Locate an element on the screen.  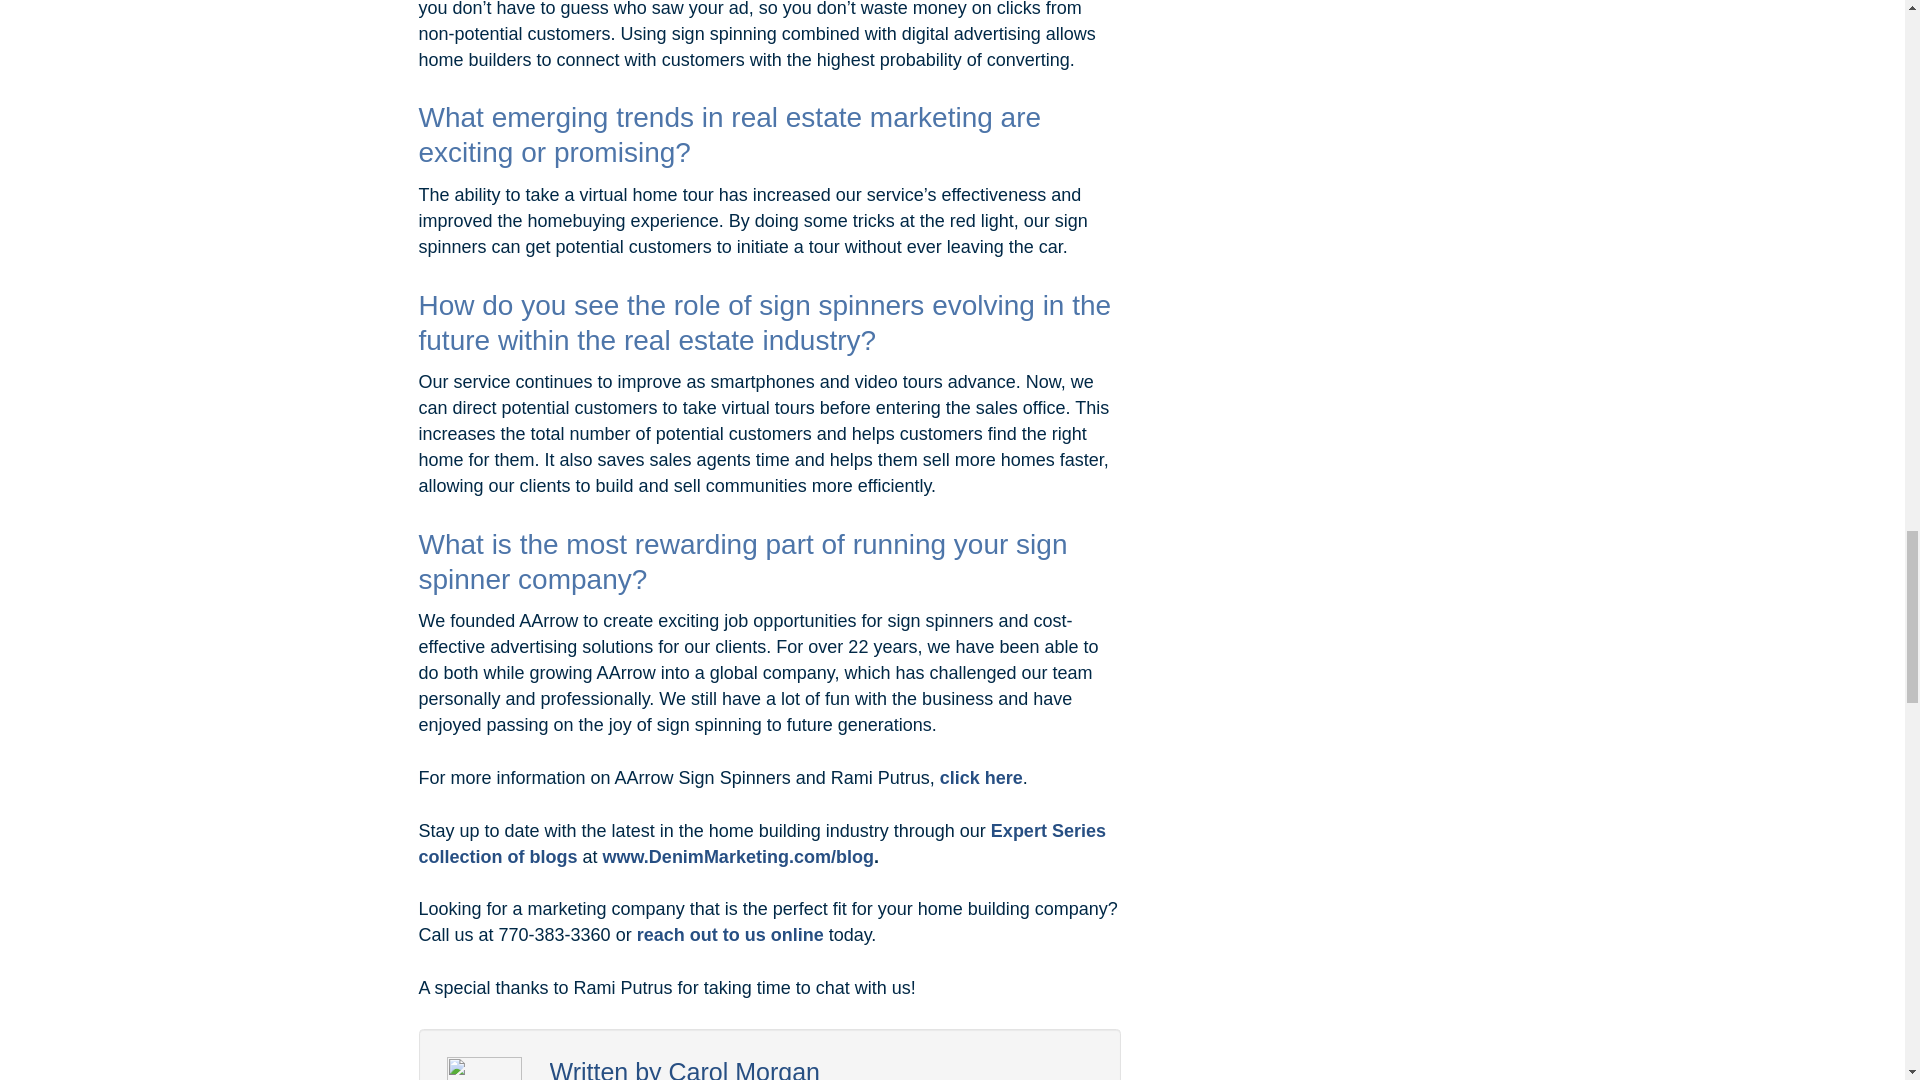
reach out to us online is located at coordinates (730, 934).